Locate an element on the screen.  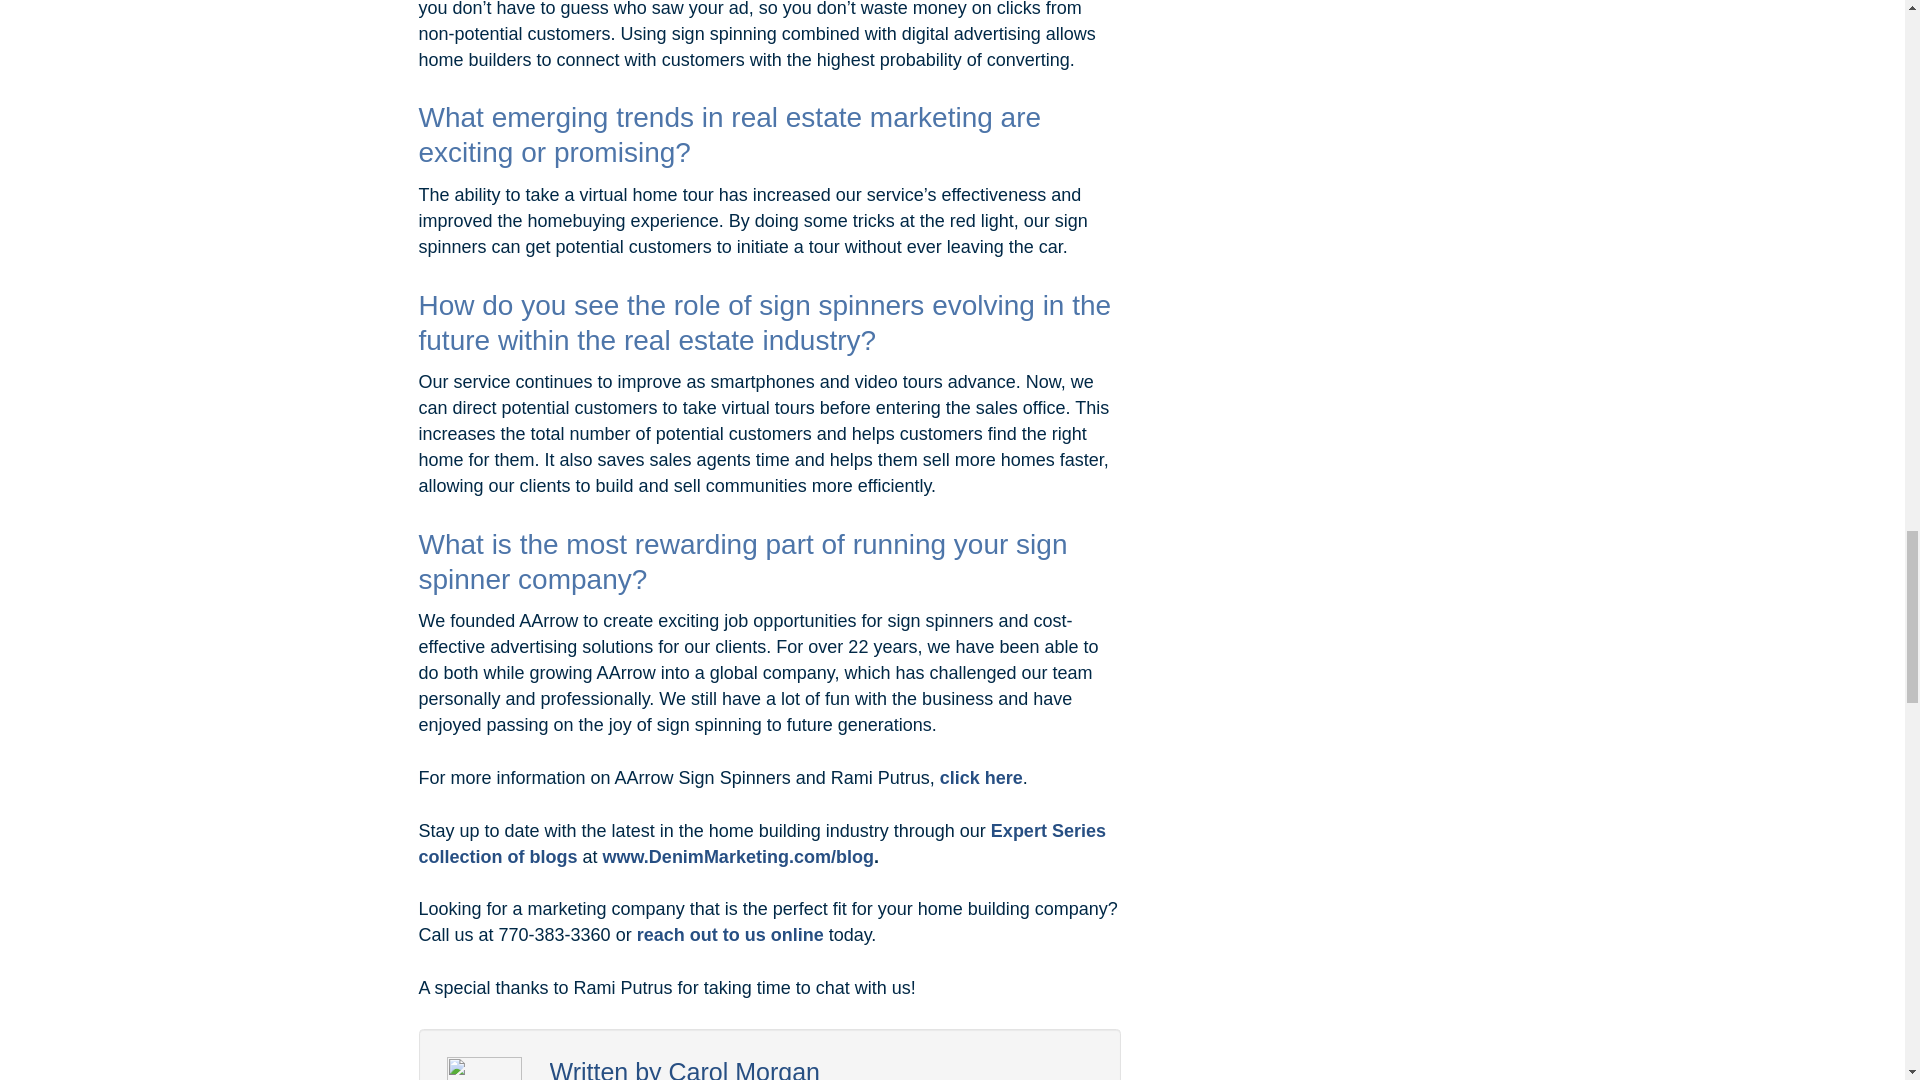
reach out to us online is located at coordinates (730, 934).